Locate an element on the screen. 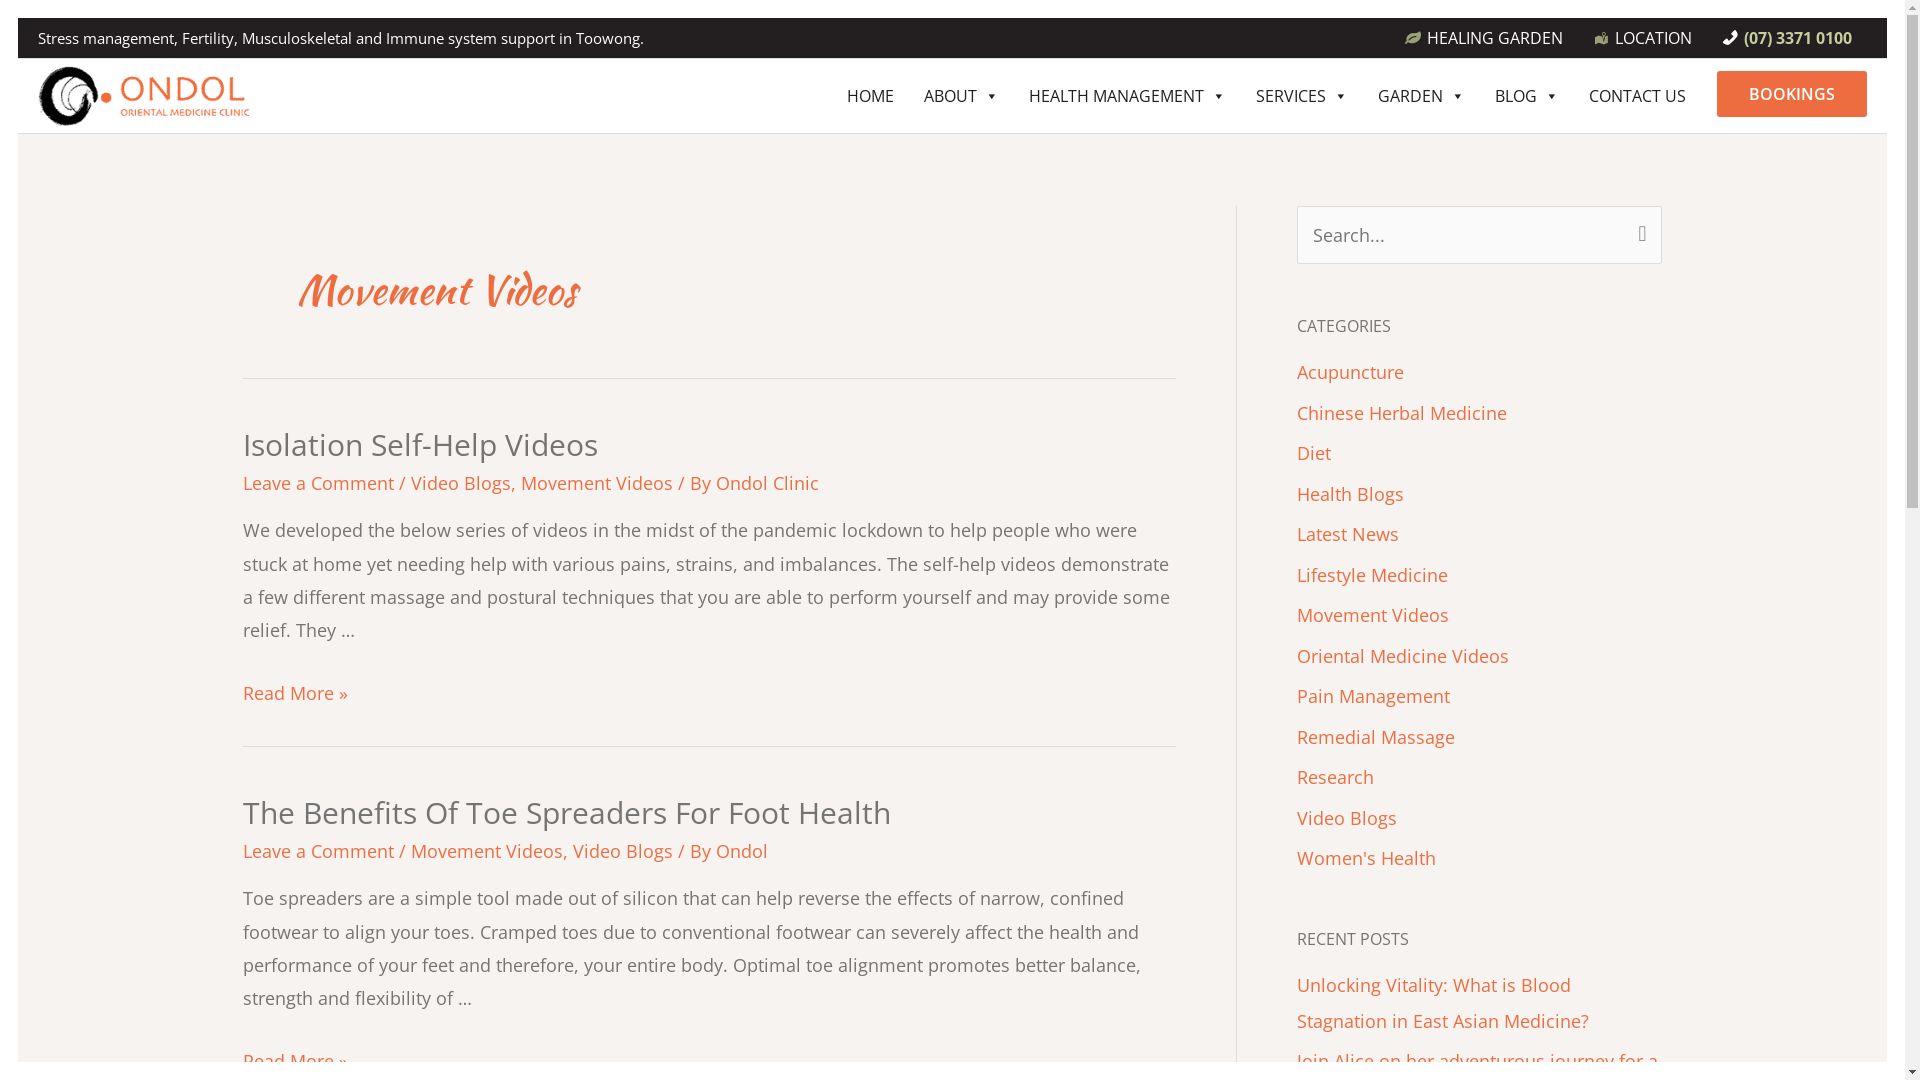 The width and height of the screenshot is (1920, 1080). Research is located at coordinates (1334, 777).